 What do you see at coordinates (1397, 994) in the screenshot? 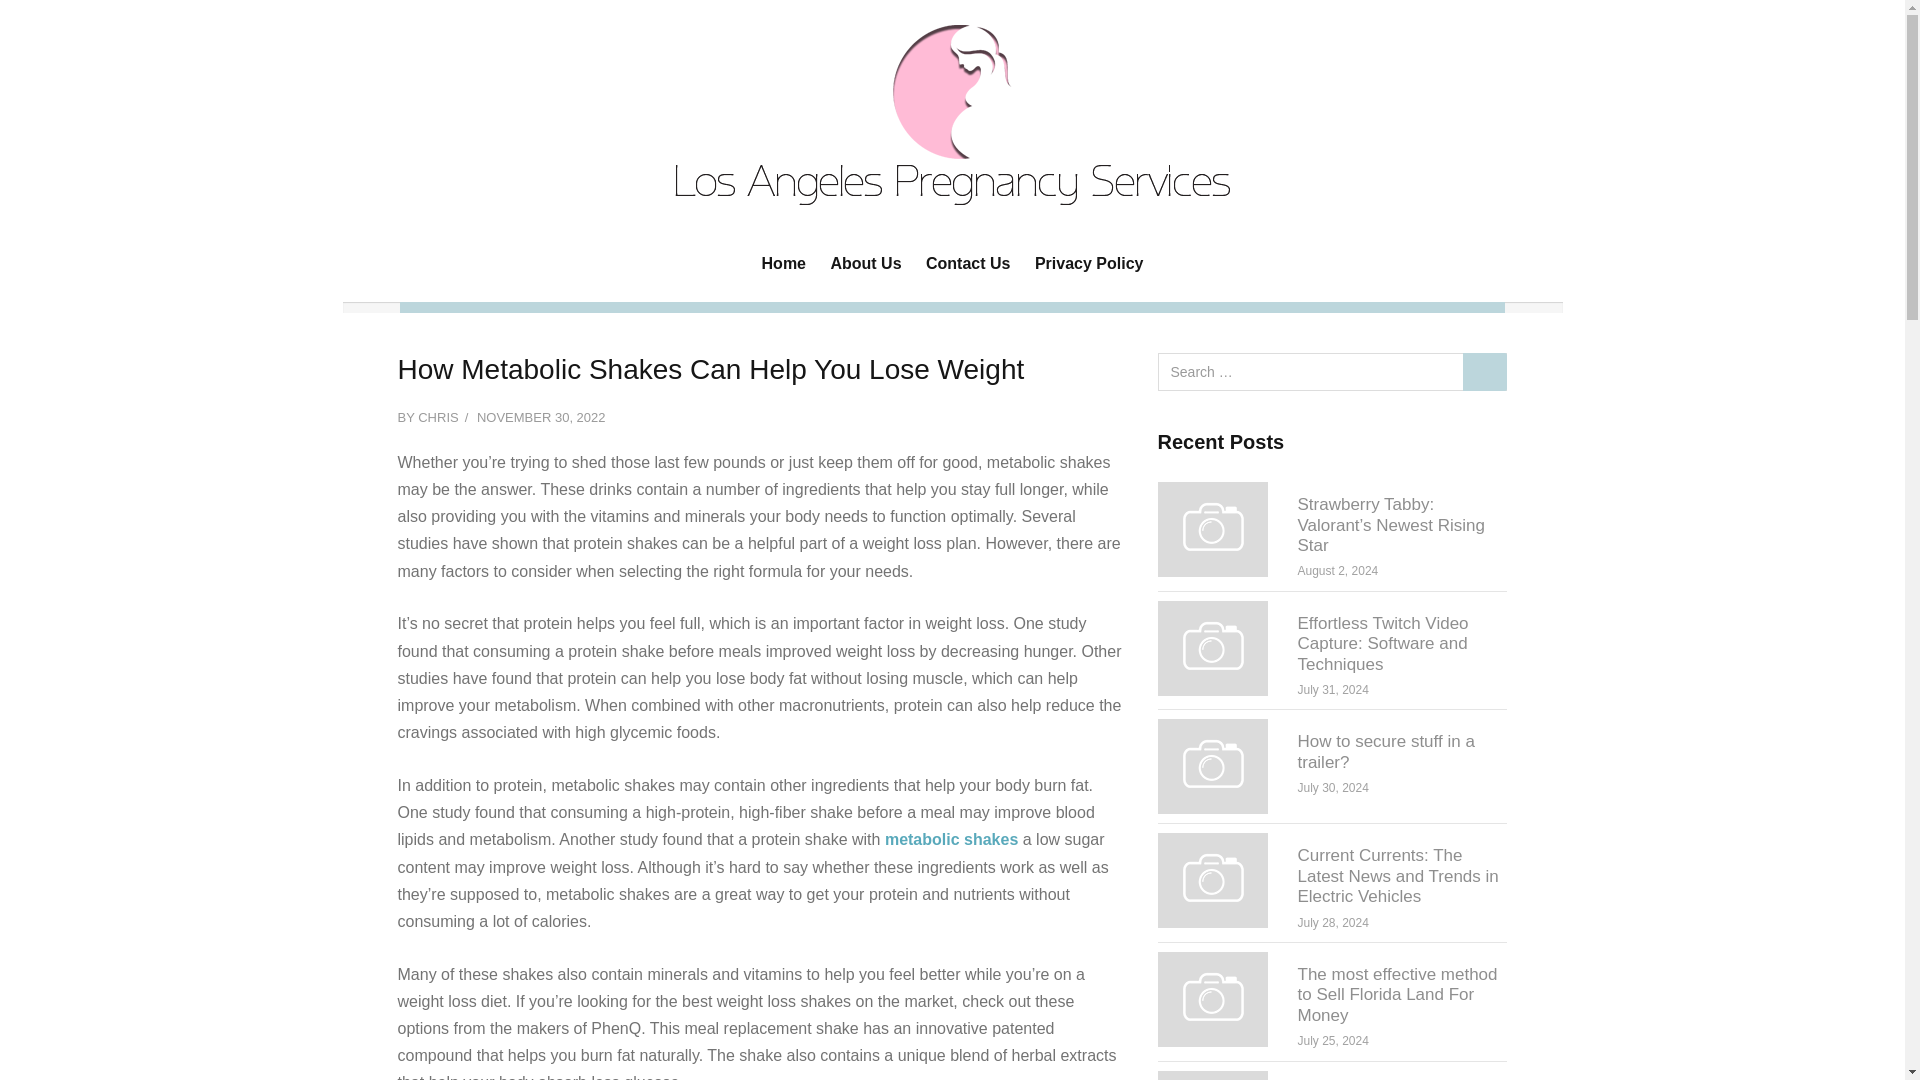
I see `The most effective method to Sell Florida Land For Money` at bounding box center [1397, 994].